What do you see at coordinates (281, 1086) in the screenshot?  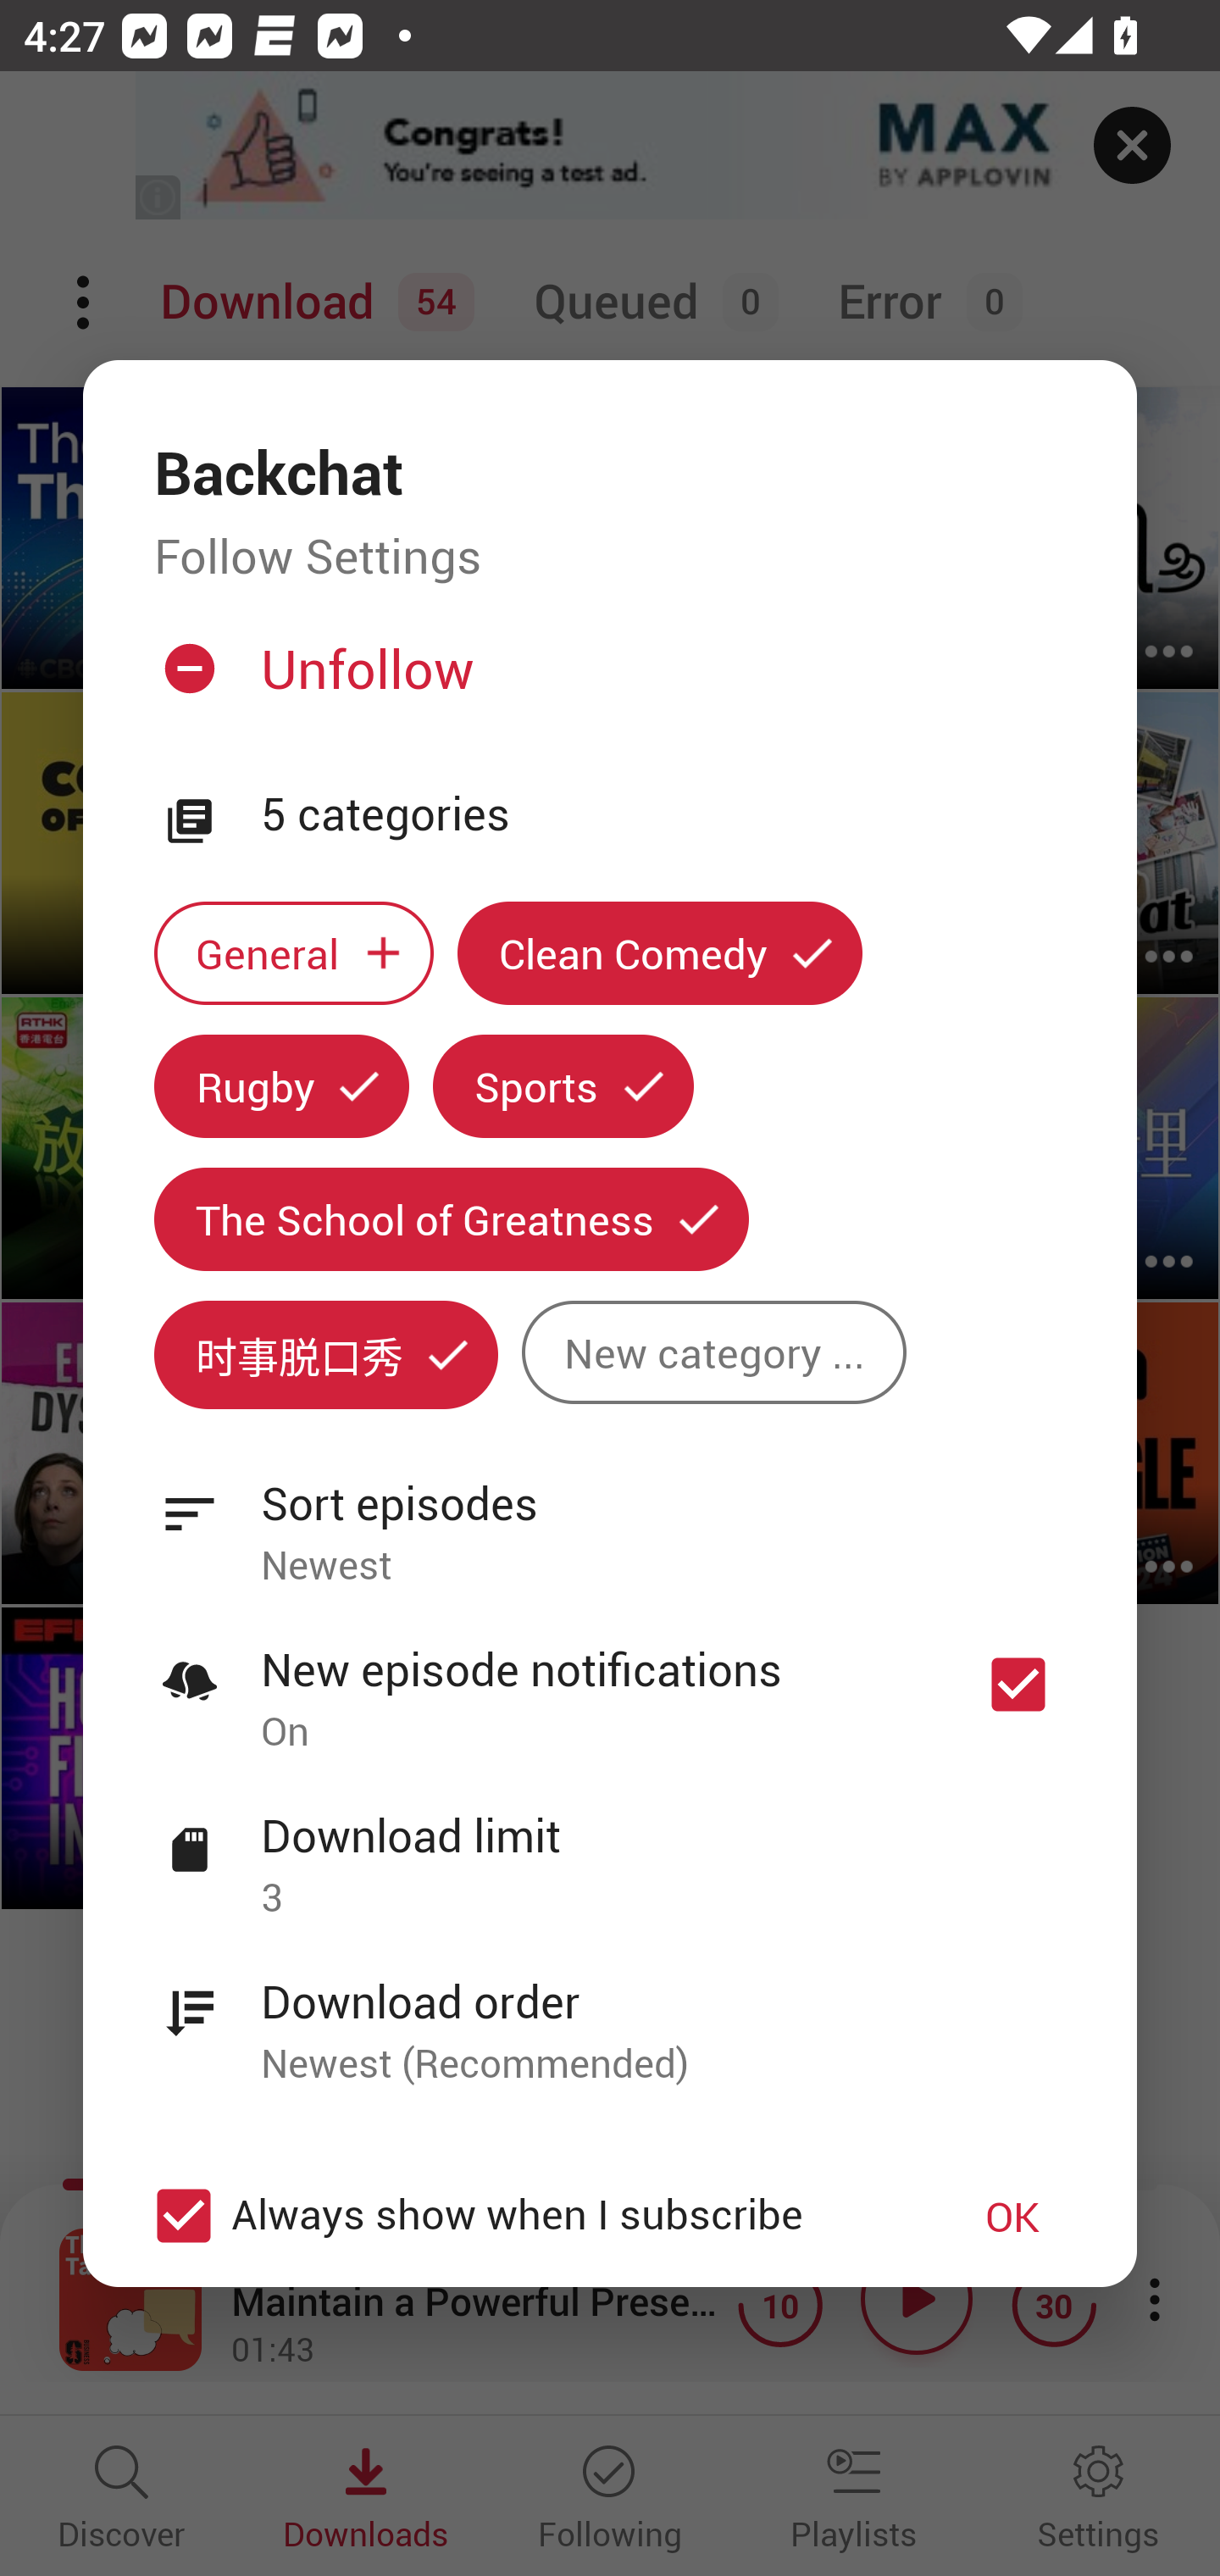 I see `Rugby` at bounding box center [281, 1086].